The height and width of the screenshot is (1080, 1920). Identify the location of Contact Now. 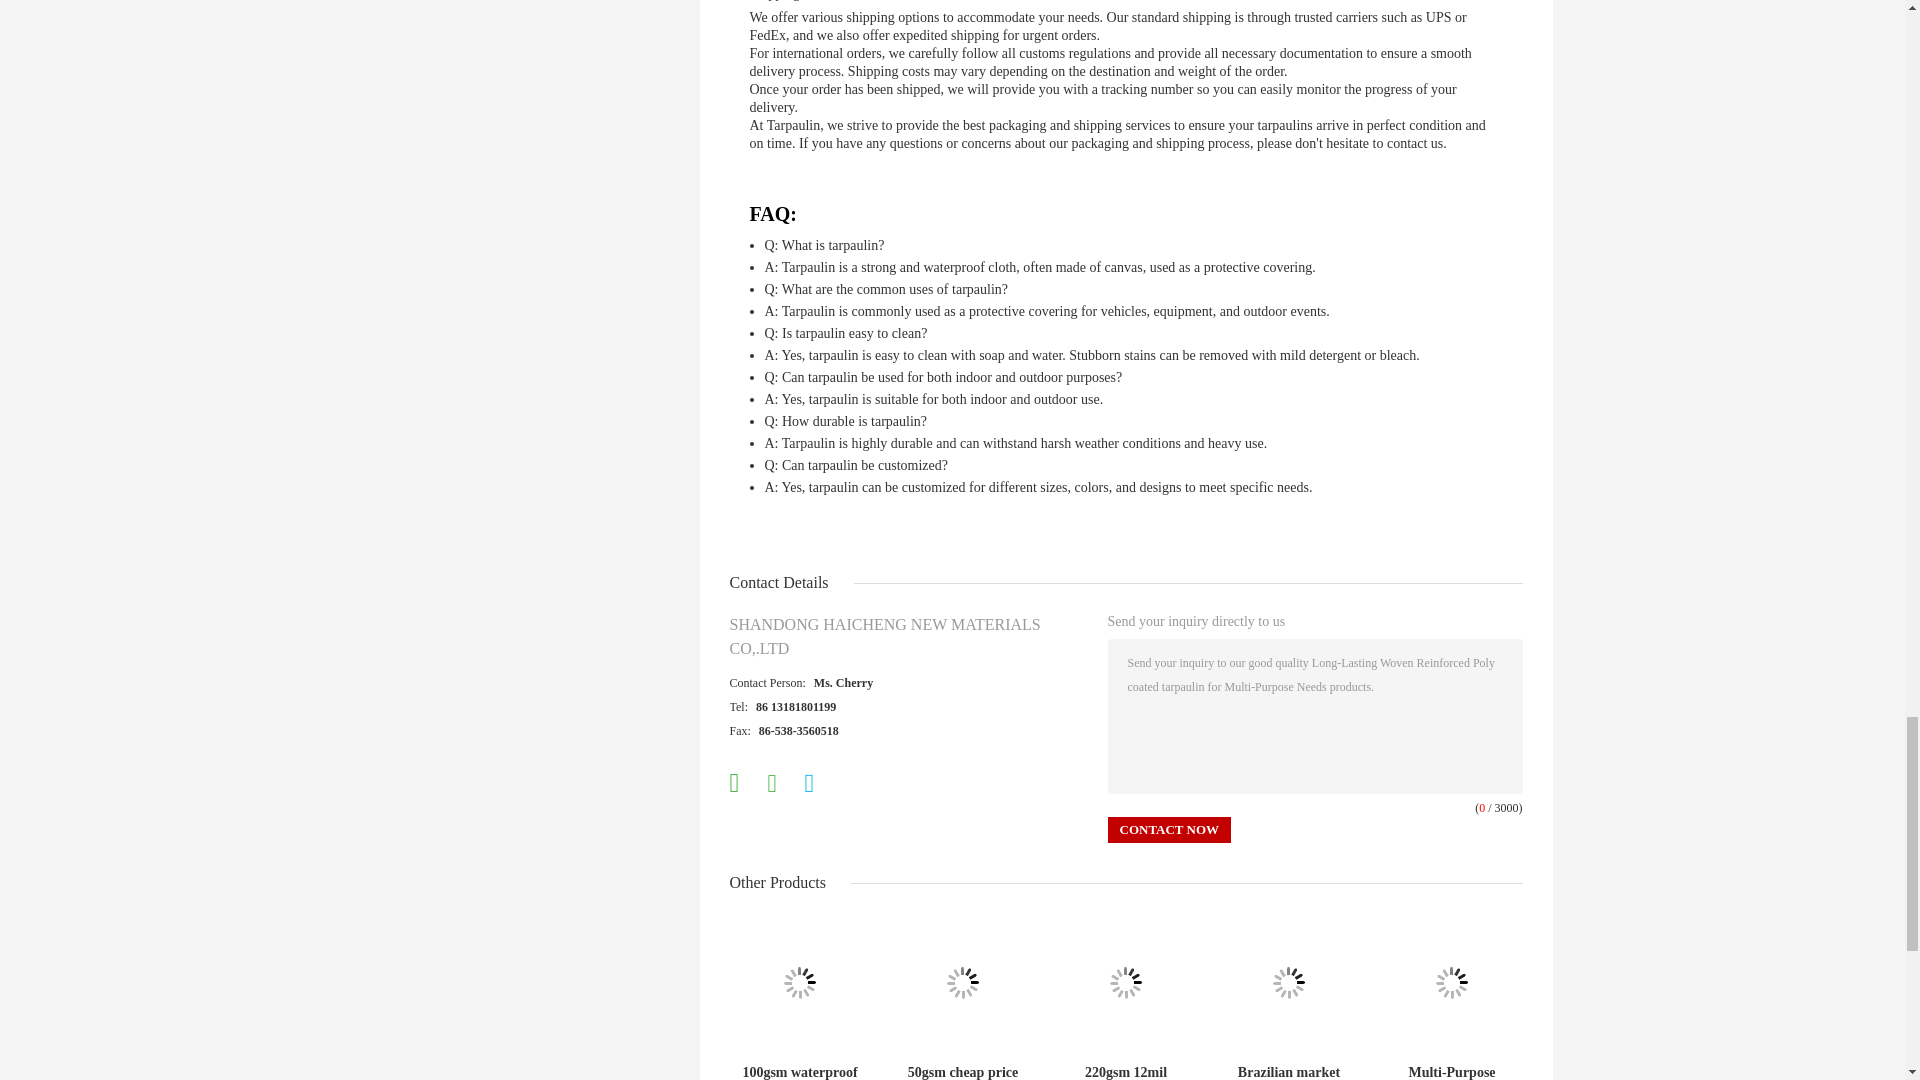
(1170, 830).